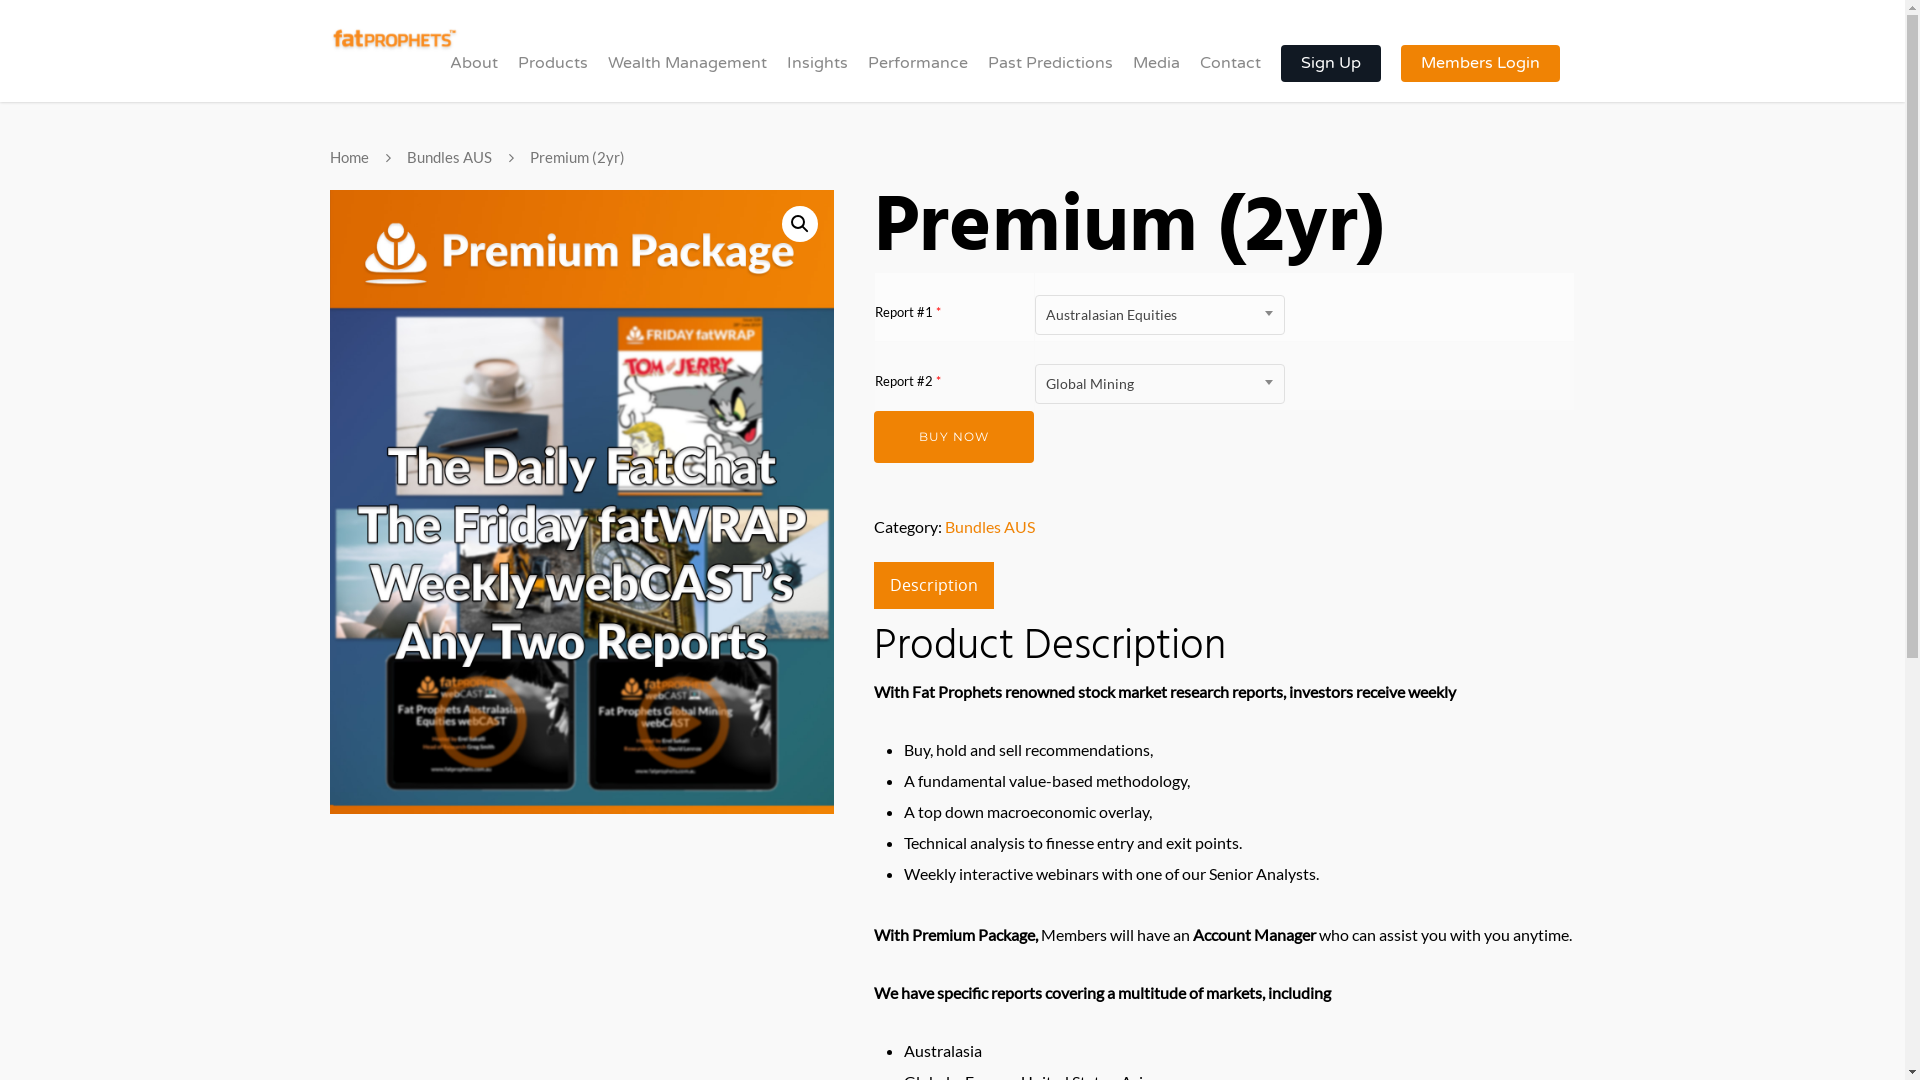 The height and width of the screenshot is (1080, 1920). Describe the element at coordinates (350, 157) in the screenshot. I see `Home` at that location.